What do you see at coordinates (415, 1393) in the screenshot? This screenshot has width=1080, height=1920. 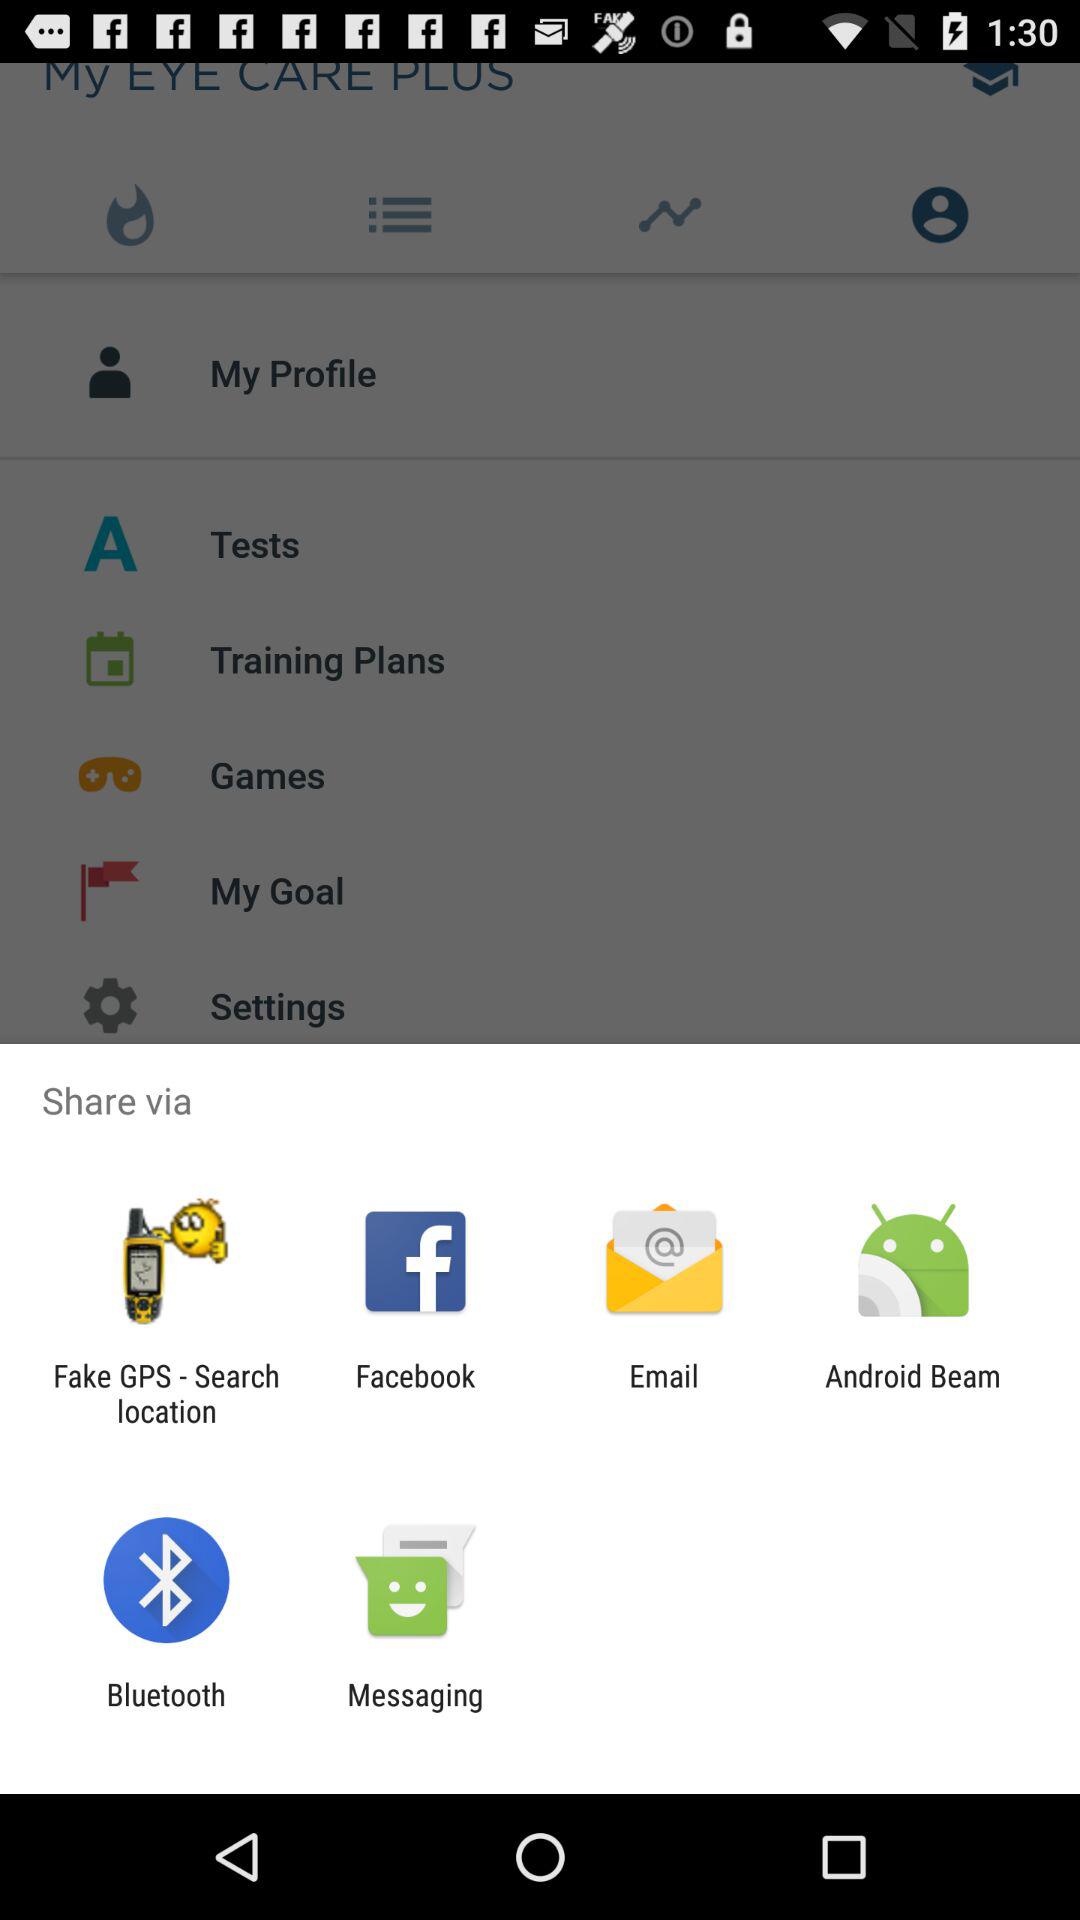 I see `launch app next to the email app` at bounding box center [415, 1393].